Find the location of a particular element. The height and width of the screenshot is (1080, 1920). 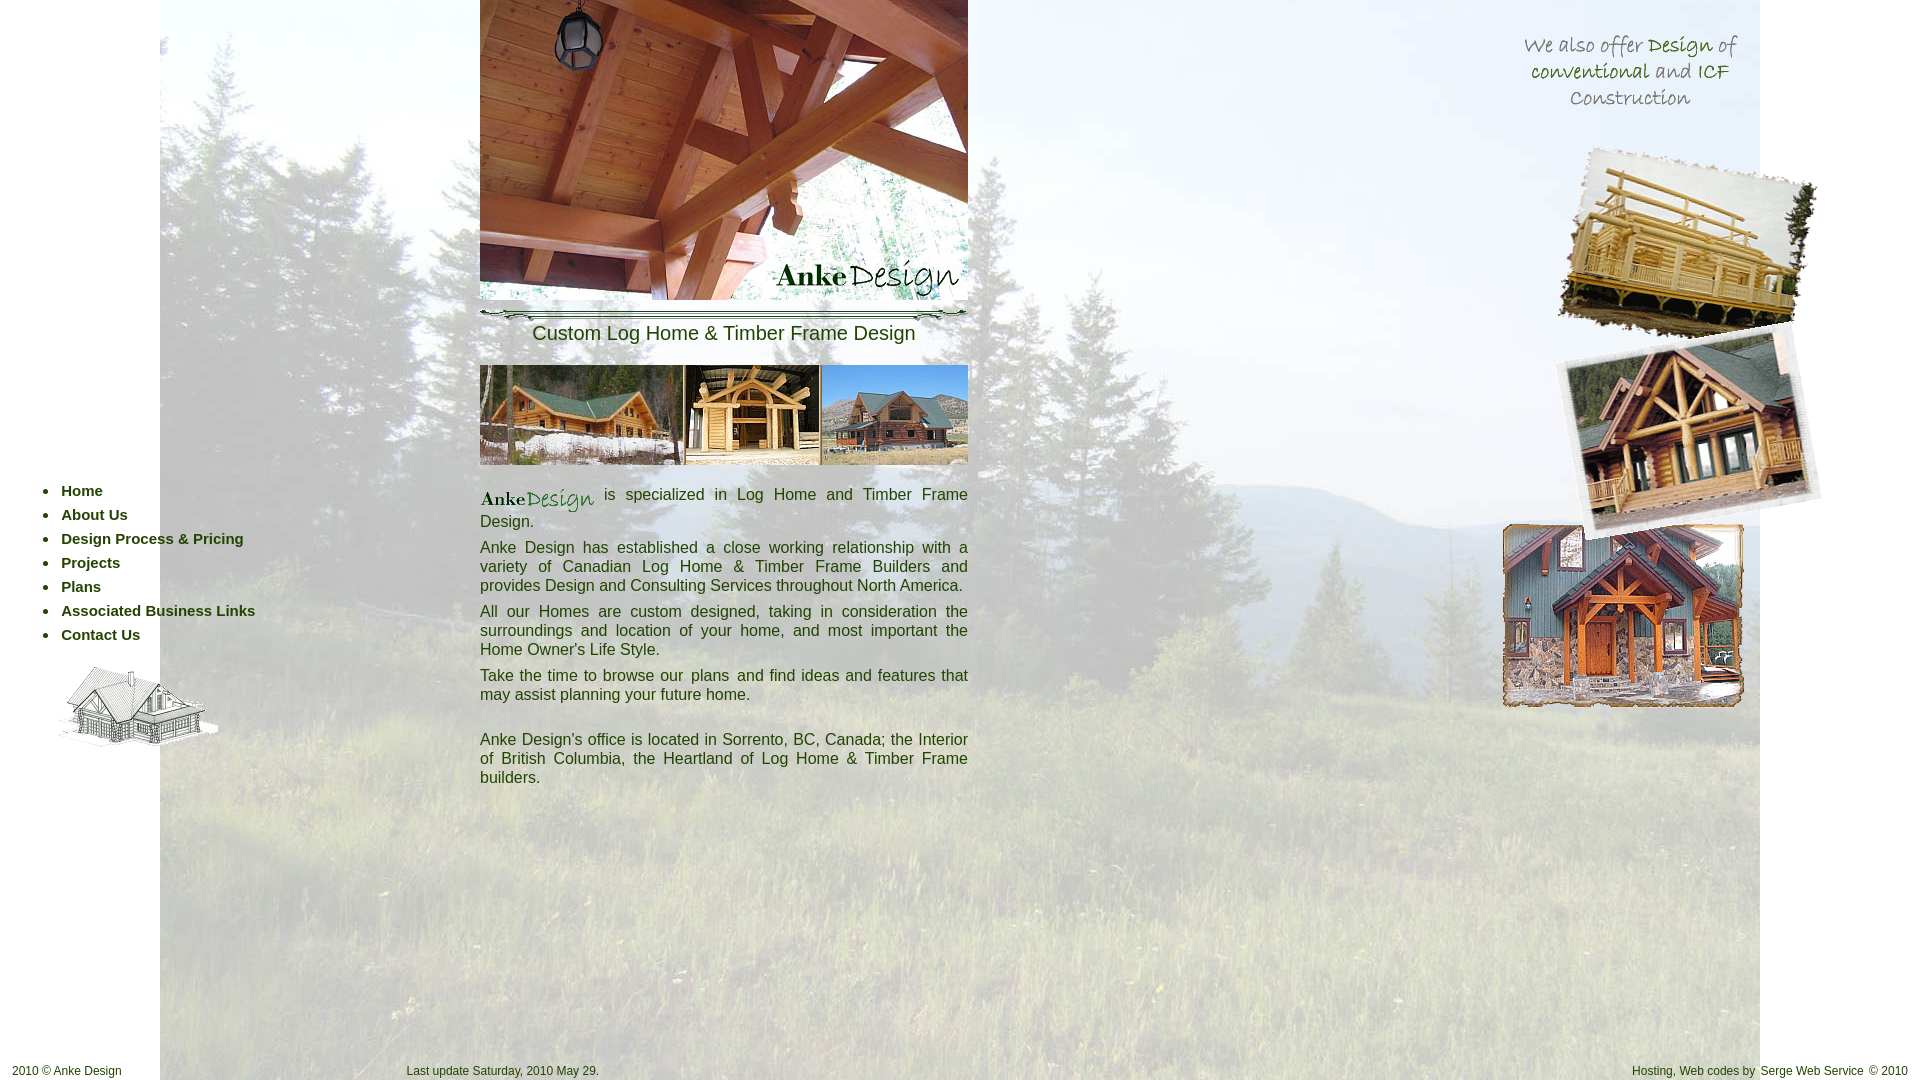

Design Process & Pricing is located at coordinates (152, 538).